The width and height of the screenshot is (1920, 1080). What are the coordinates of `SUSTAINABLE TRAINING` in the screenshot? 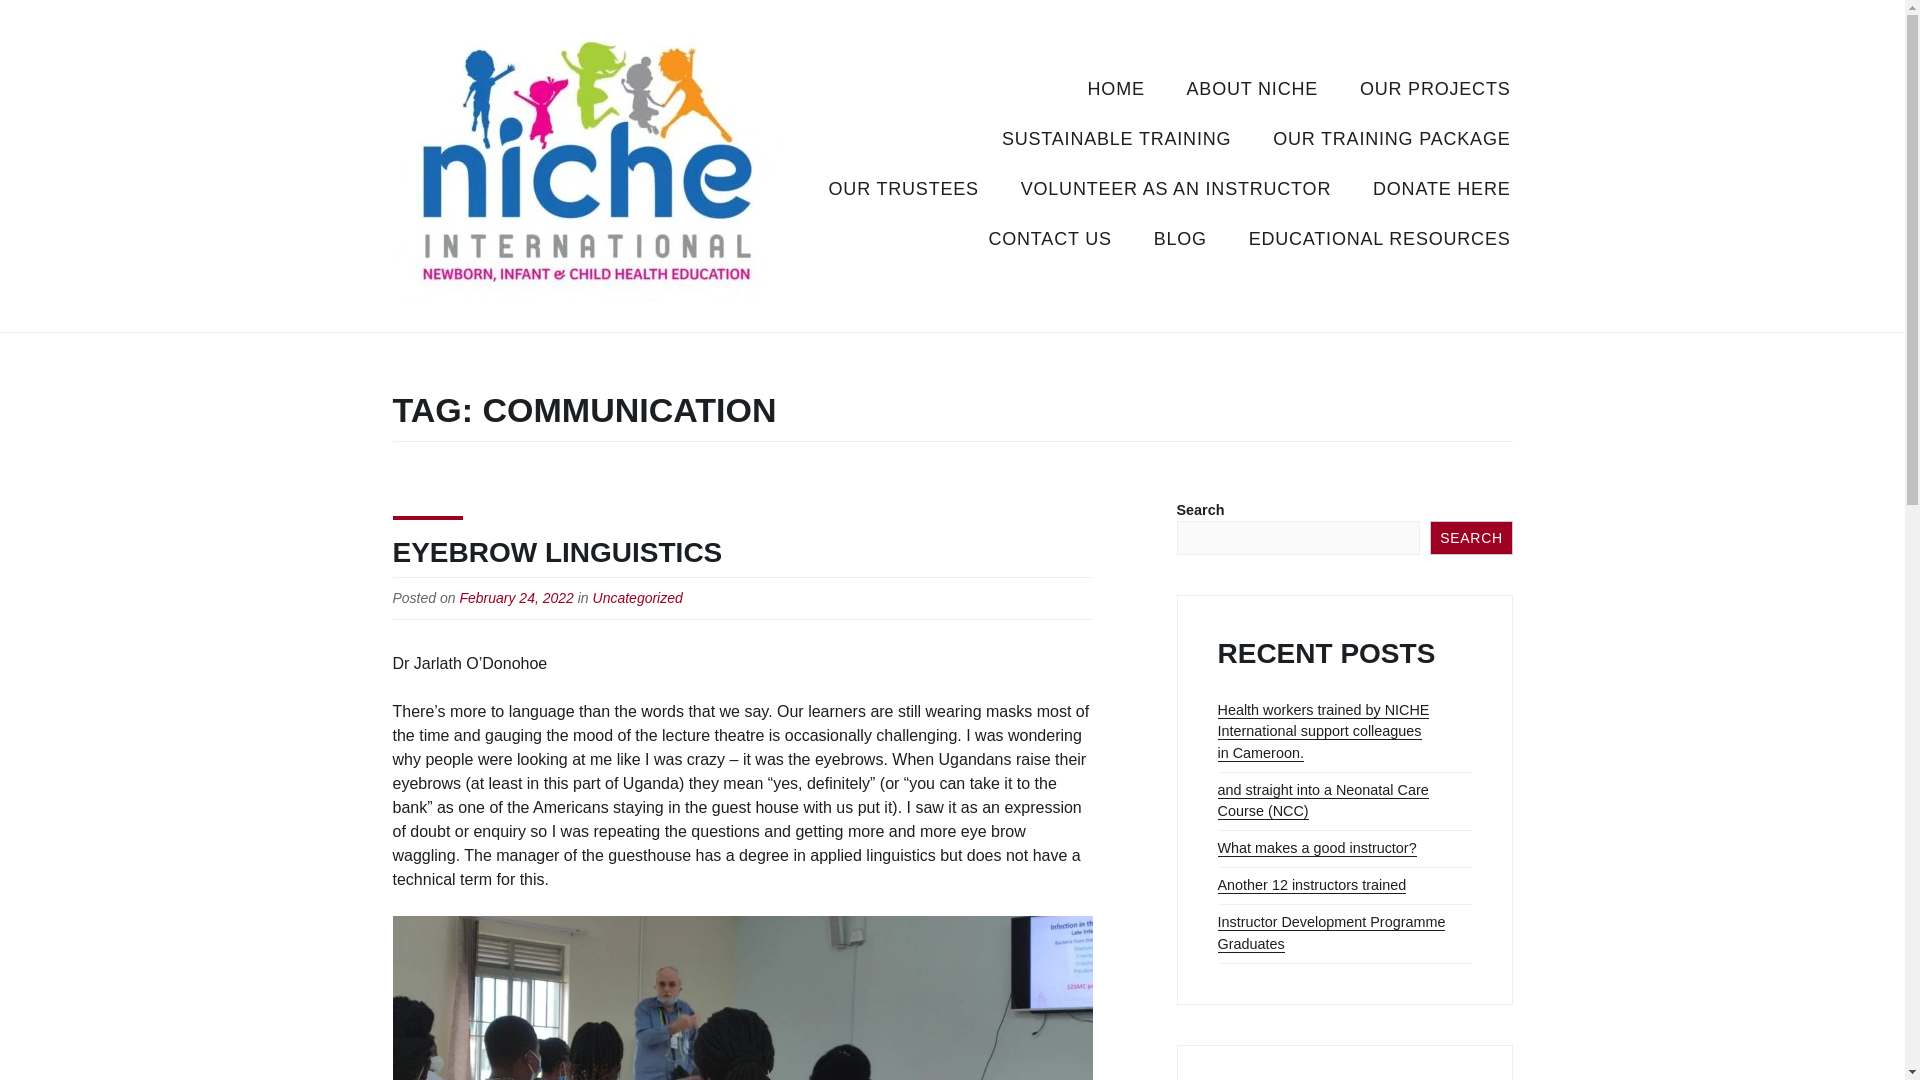 It's located at (1116, 140).